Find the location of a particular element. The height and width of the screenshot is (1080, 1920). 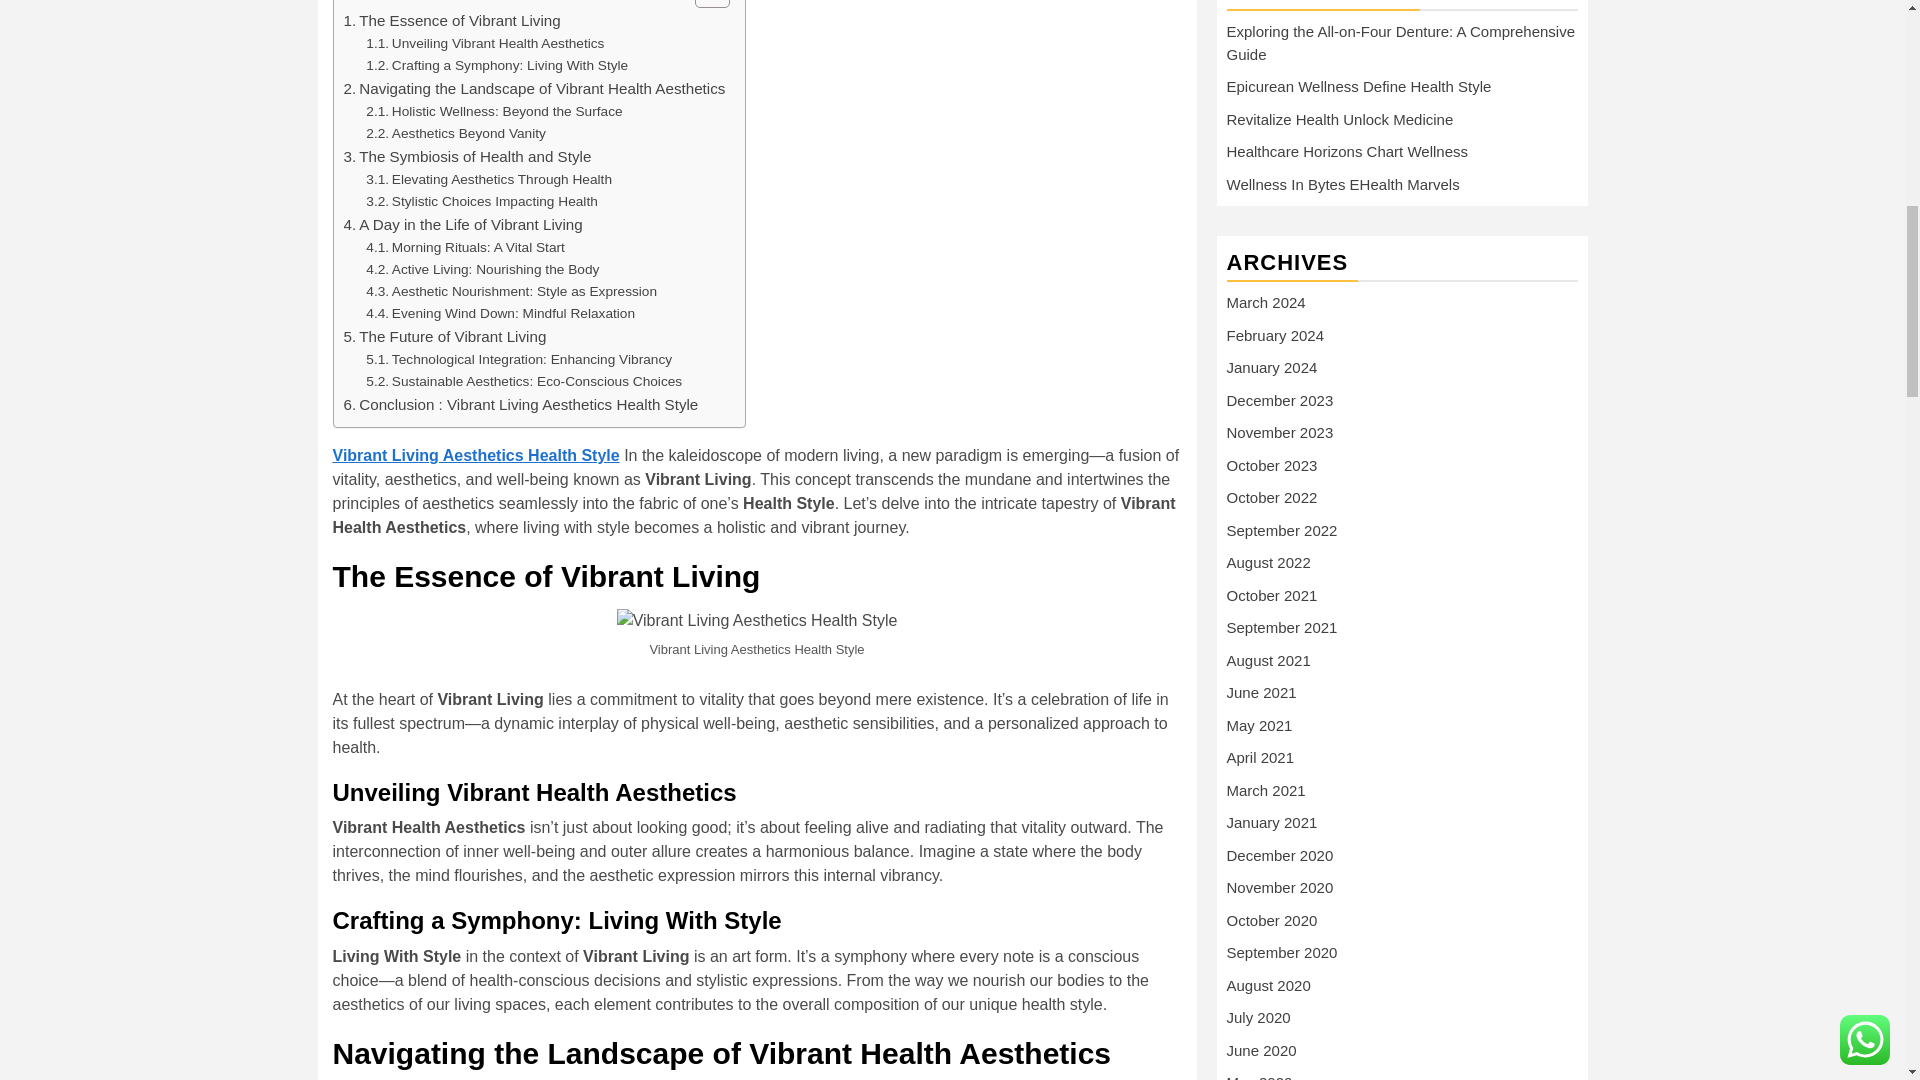

Aesthetics Beyond Vanity is located at coordinates (456, 134).